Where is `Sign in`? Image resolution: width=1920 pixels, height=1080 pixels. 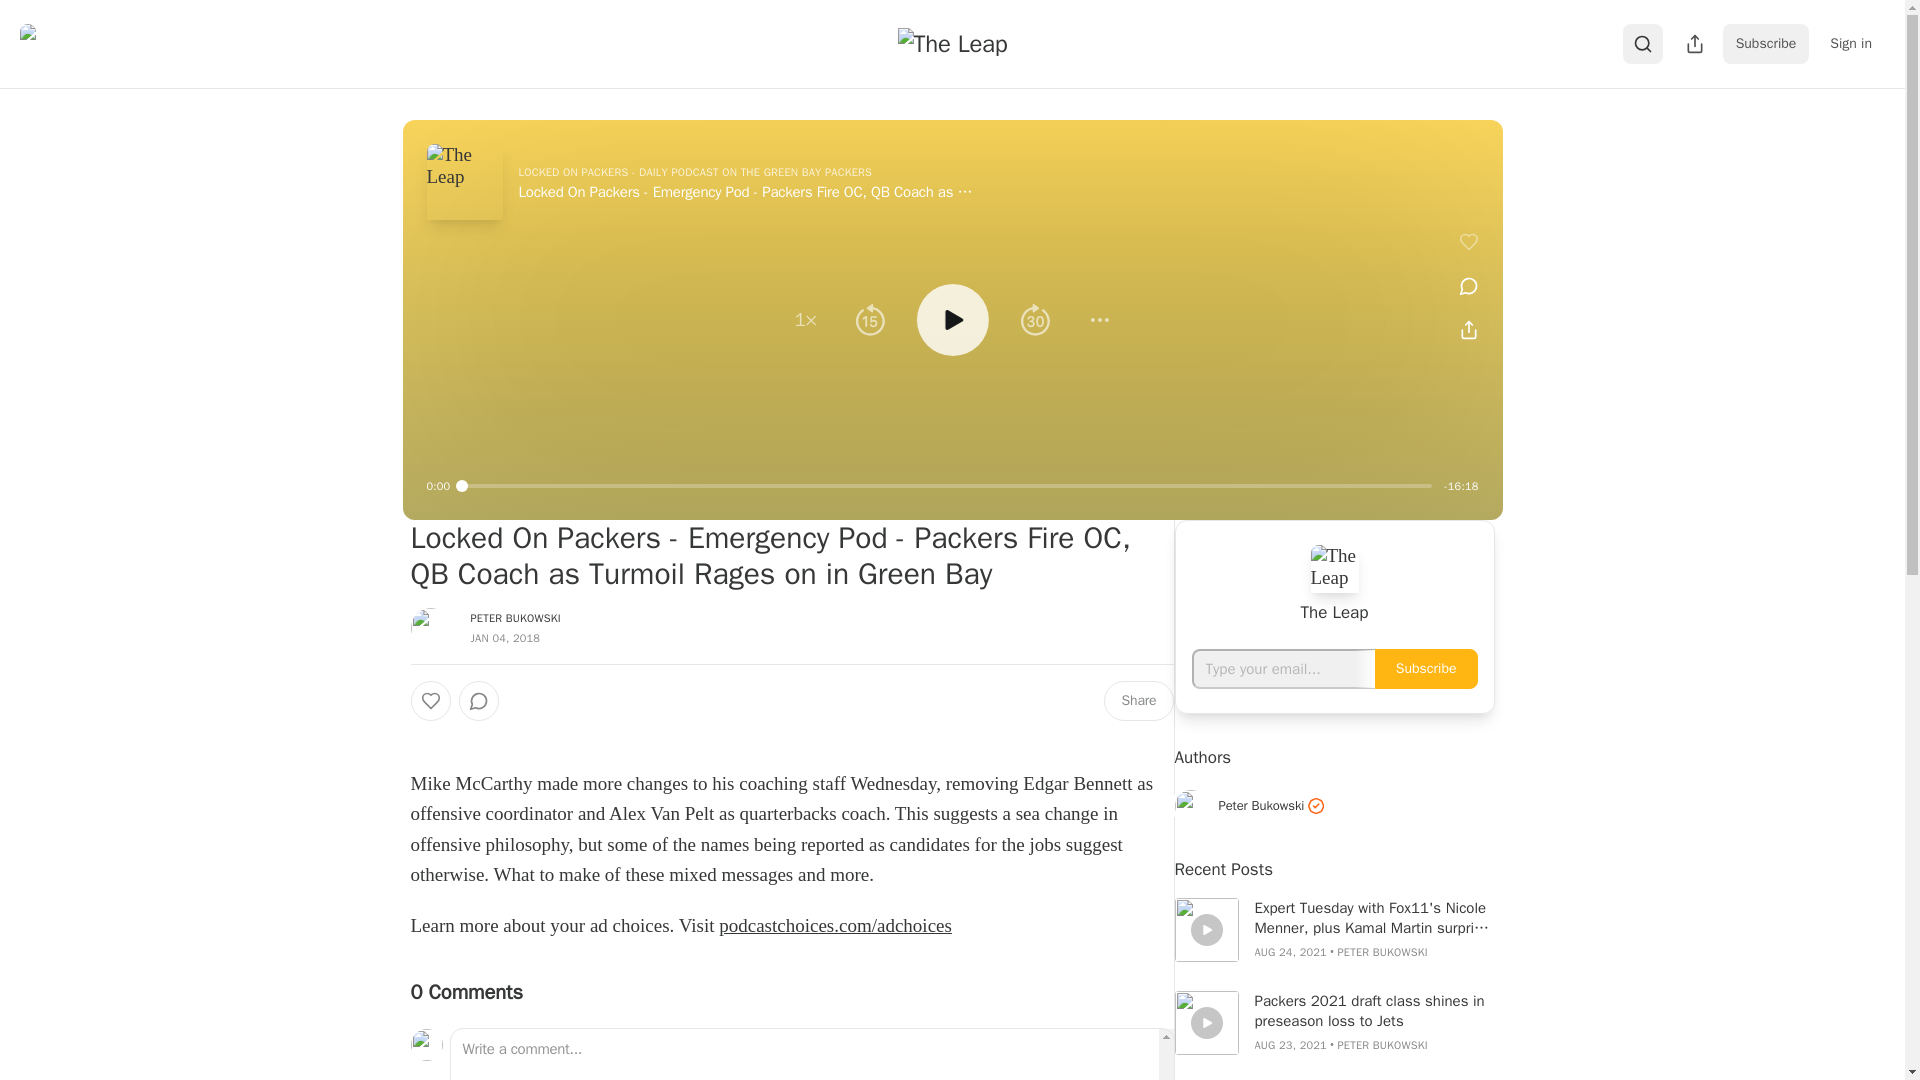 Sign in is located at coordinates (1850, 43).